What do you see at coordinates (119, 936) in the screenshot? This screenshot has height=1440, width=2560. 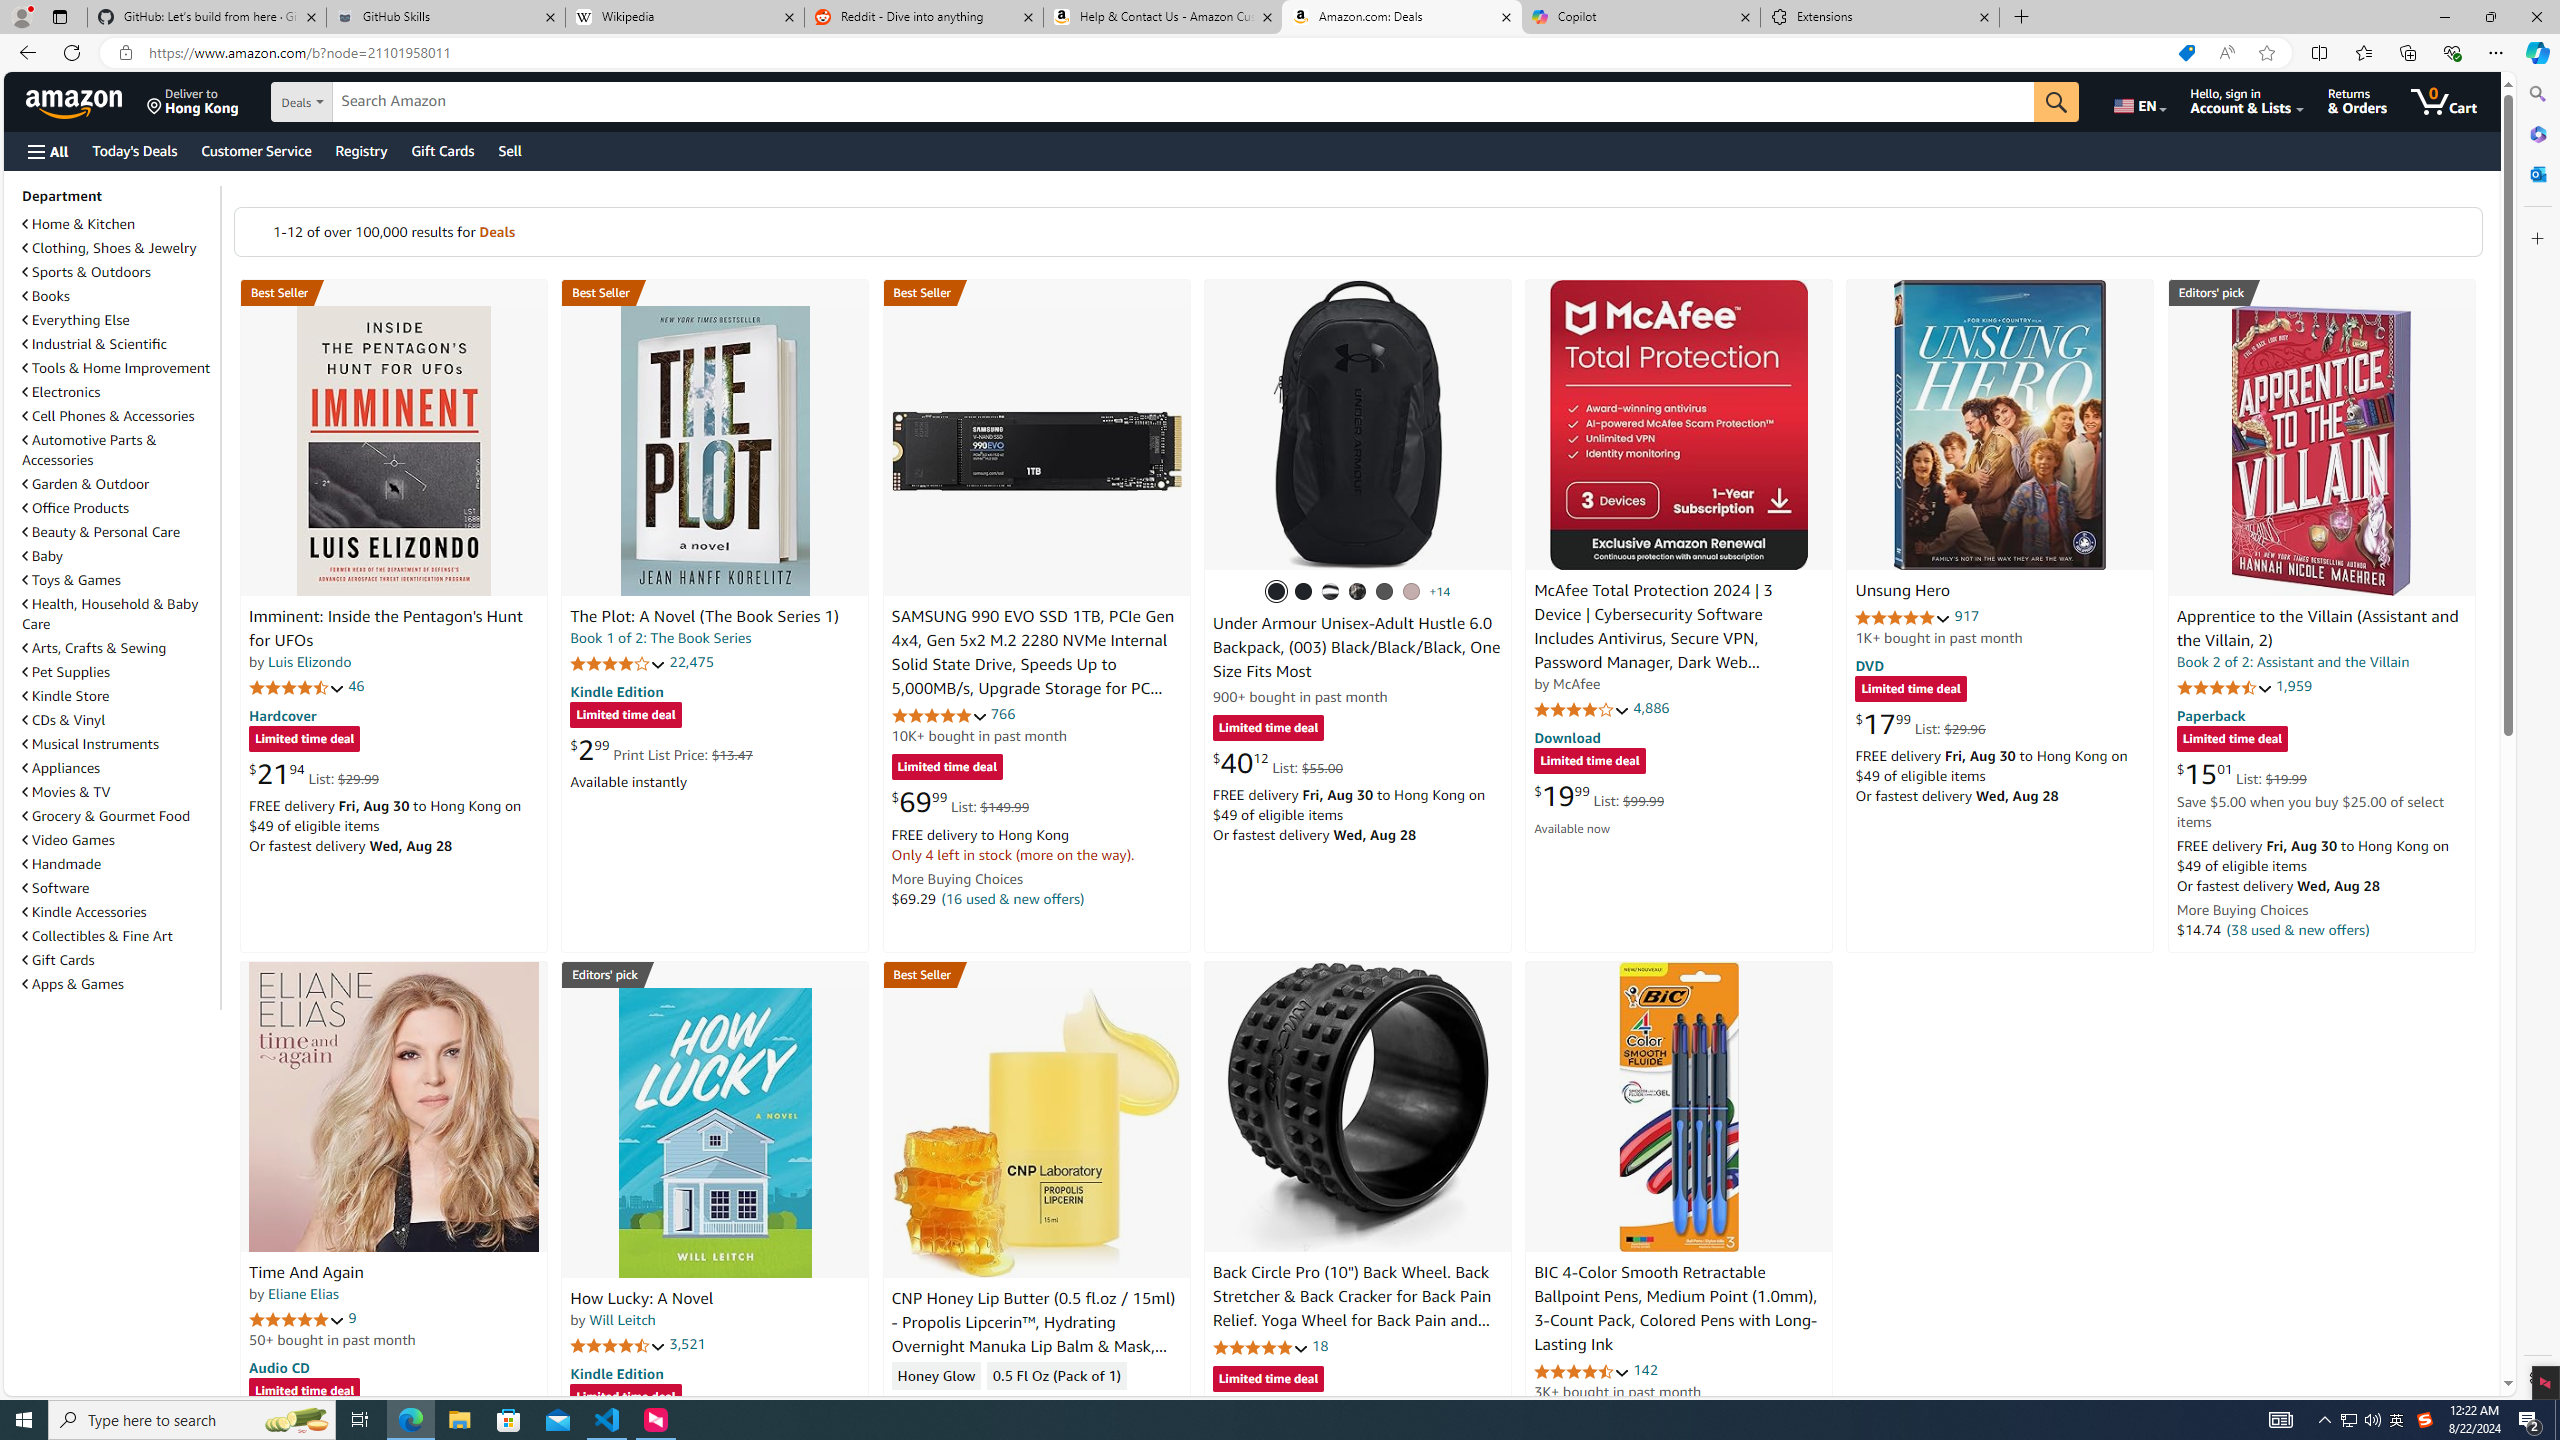 I see `Collectibles & Fine Art` at bounding box center [119, 936].